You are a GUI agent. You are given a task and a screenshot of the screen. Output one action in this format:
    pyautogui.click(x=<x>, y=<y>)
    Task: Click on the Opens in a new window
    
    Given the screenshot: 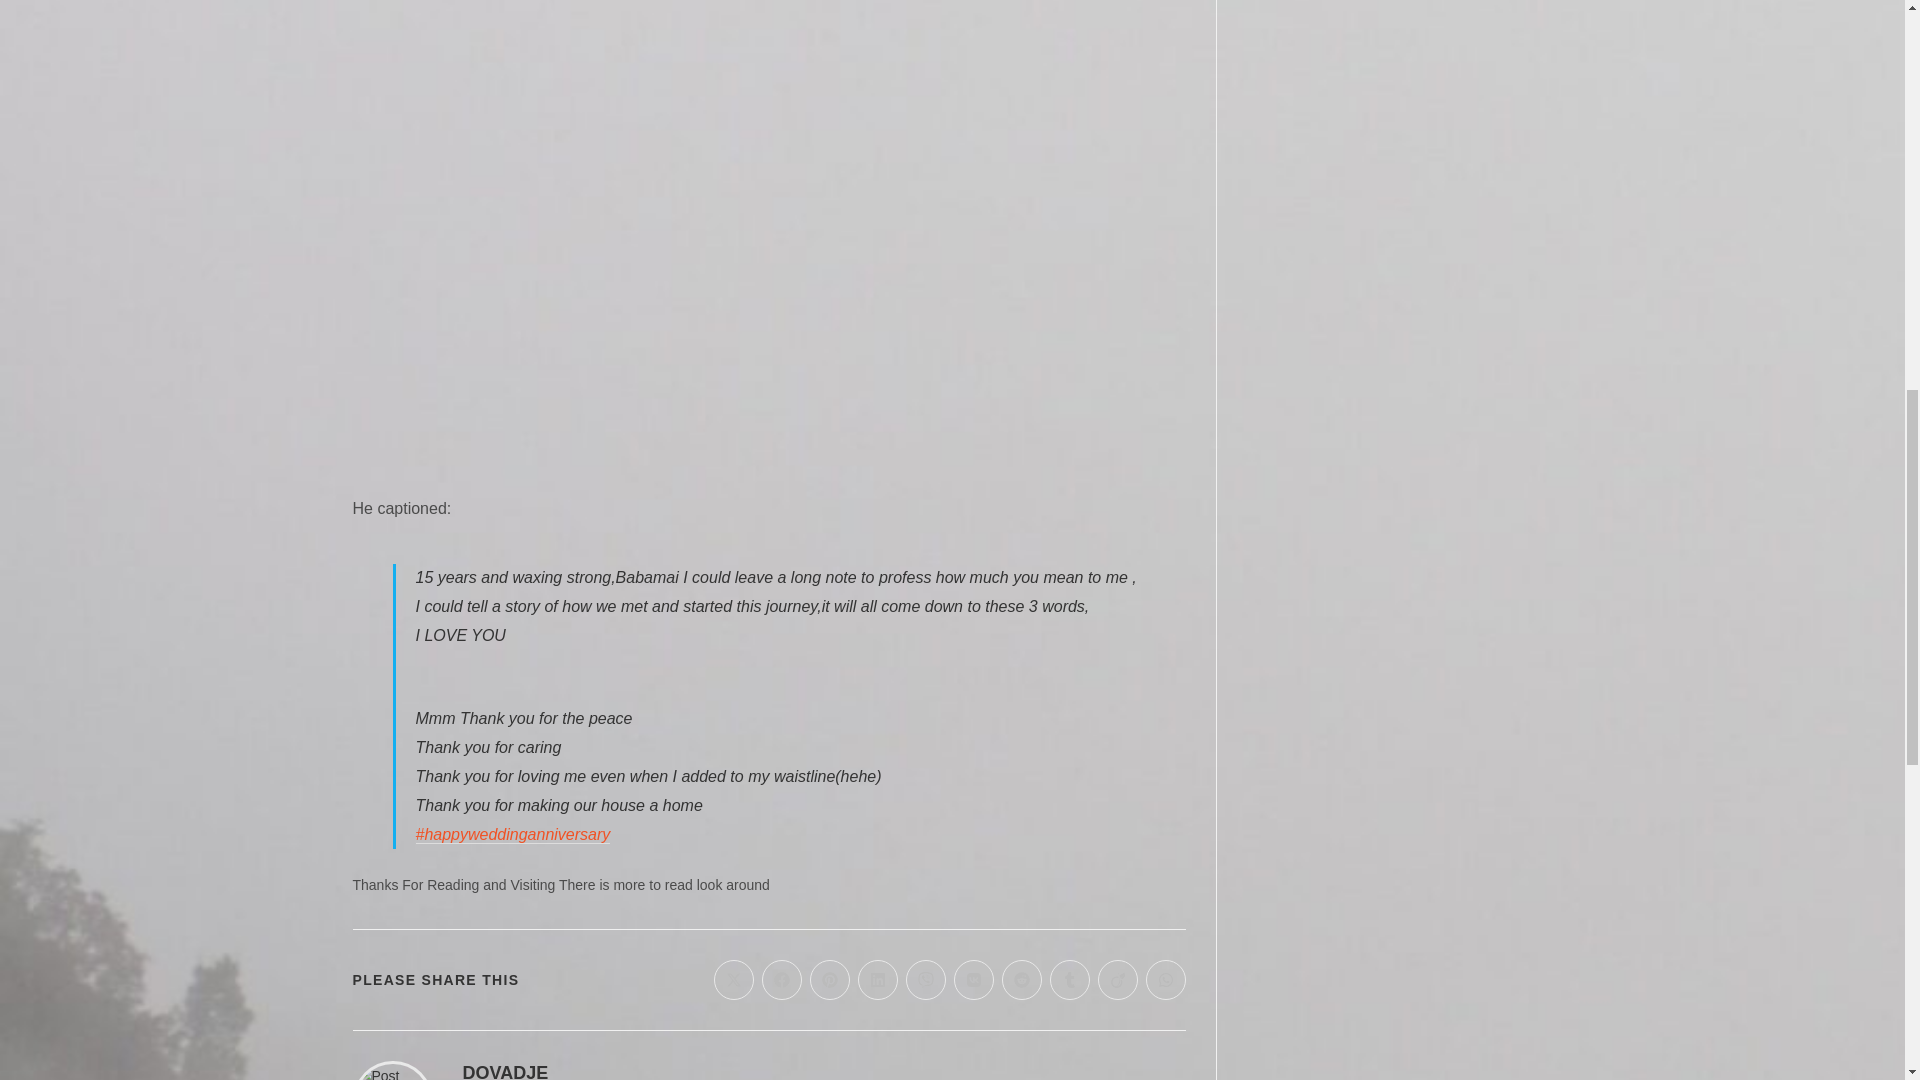 What is the action you would take?
    pyautogui.click(x=878, y=980)
    